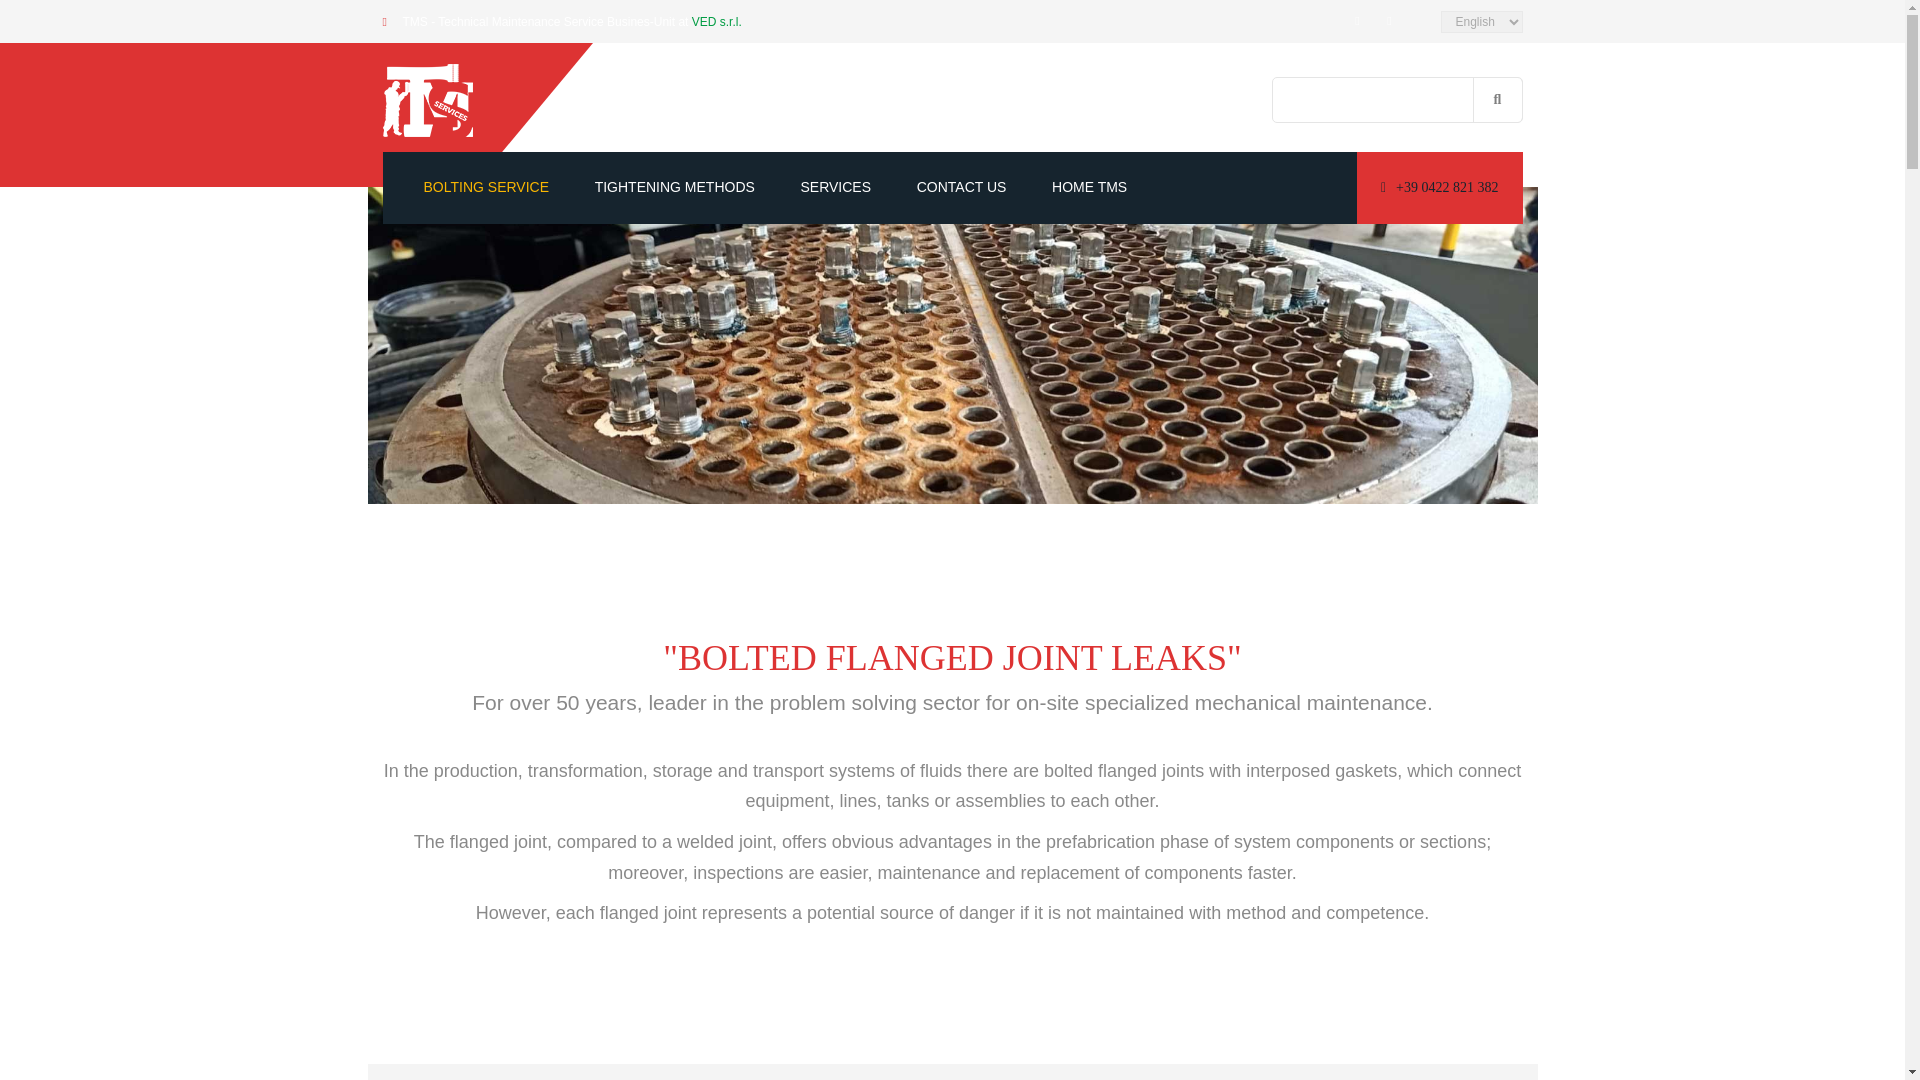 Image resolution: width=1920 pixels, height=1080 pixels. I want to click on VED s.r.l., so click(716, 22).